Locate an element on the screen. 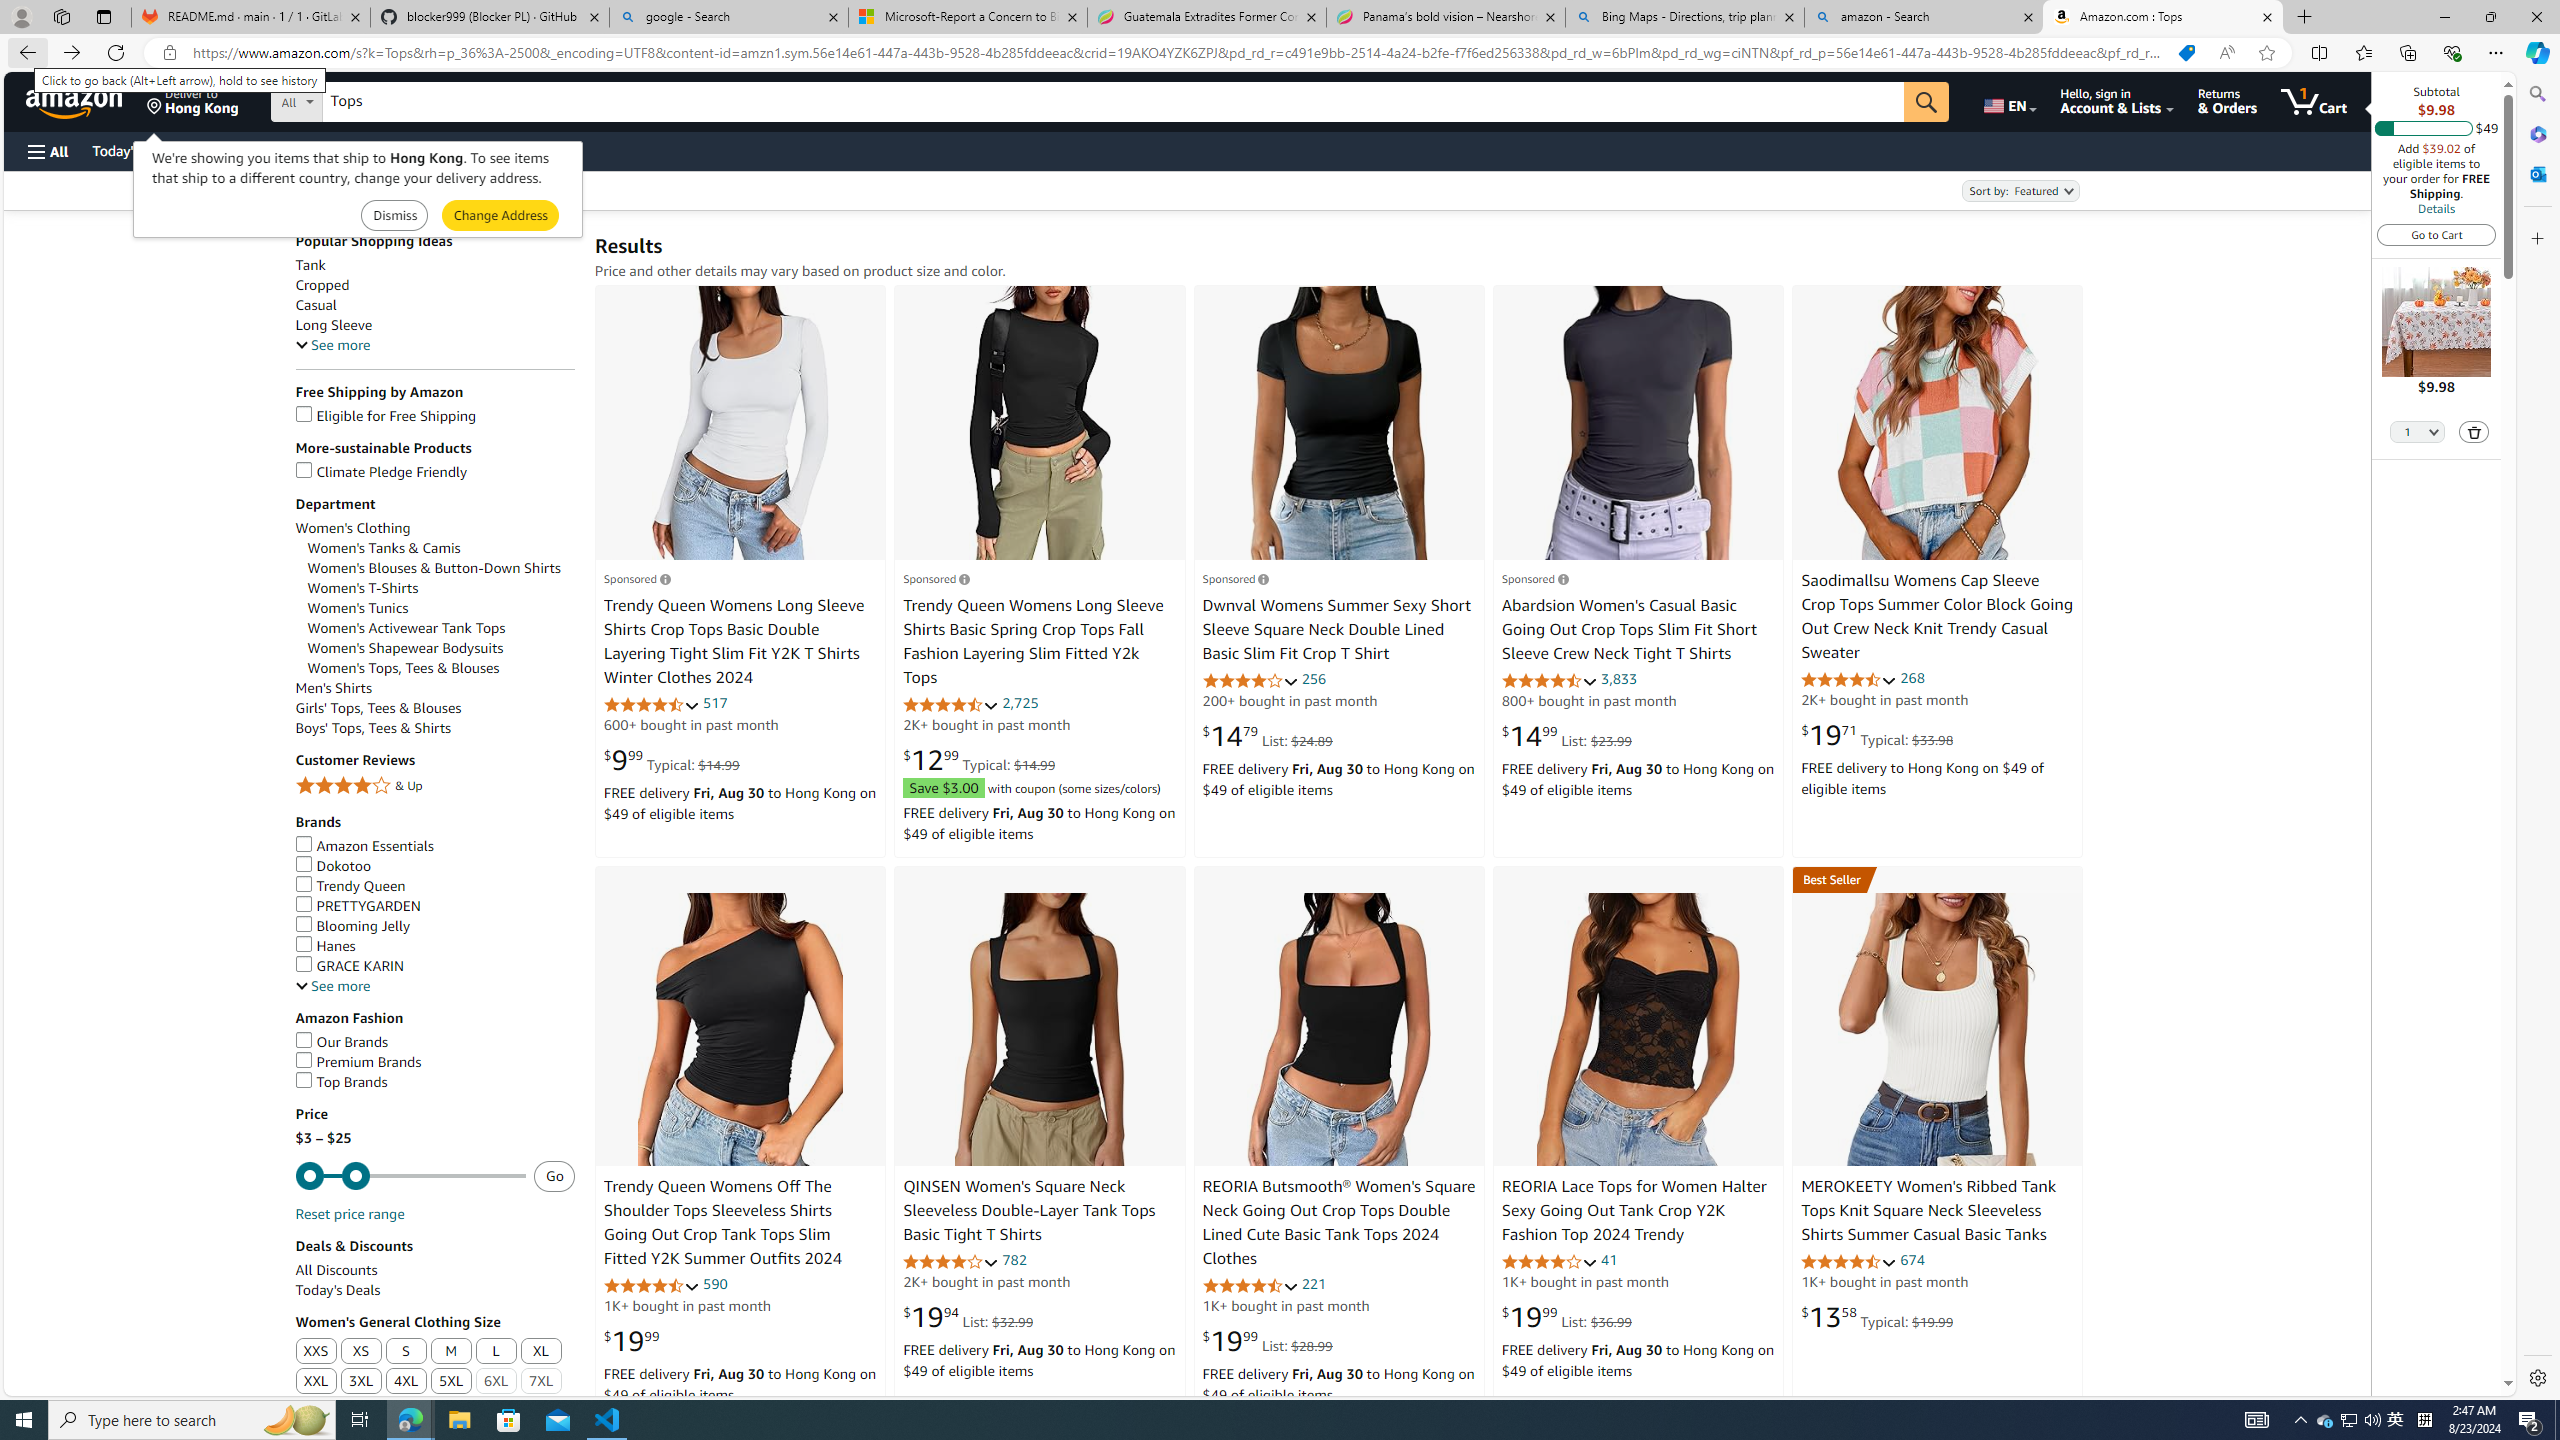  Blooming Jelly is located at coordinates (435, 926).